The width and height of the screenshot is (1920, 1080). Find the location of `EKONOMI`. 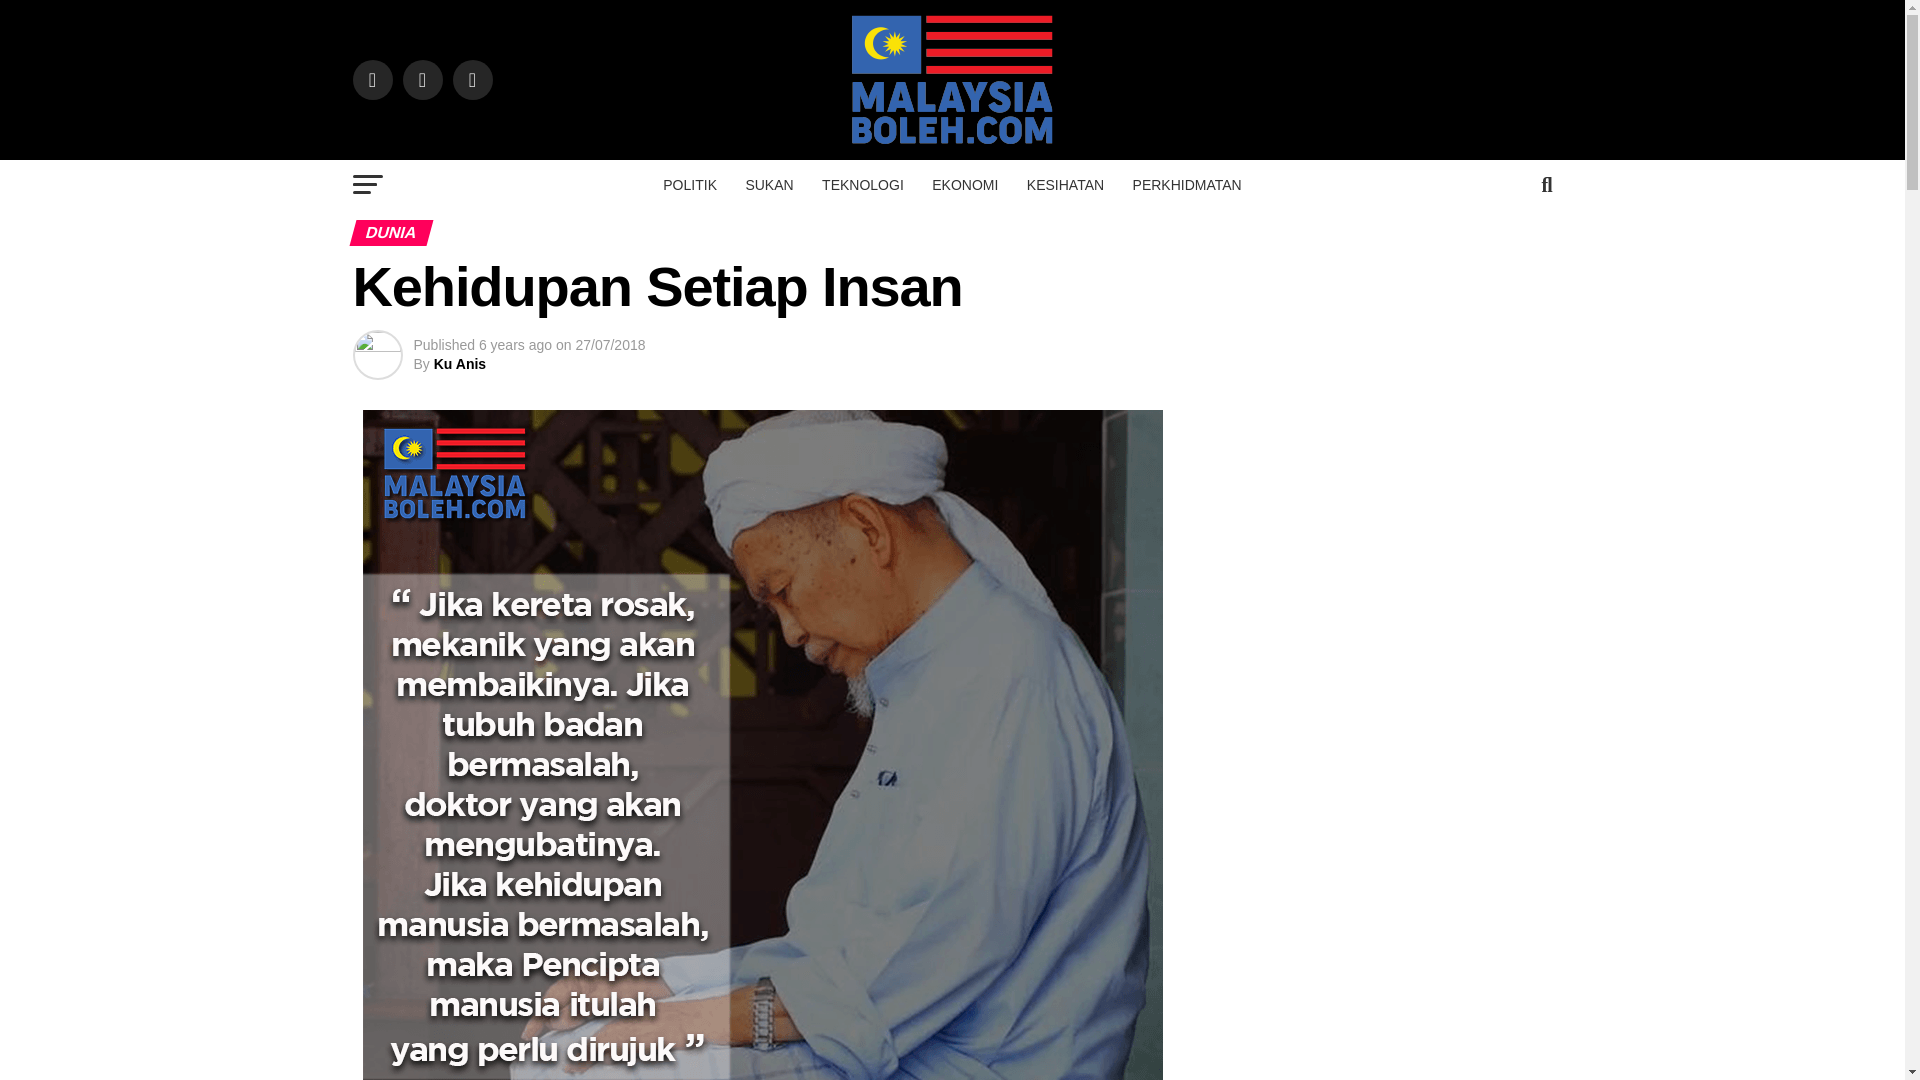

EKONOMI is located at coordinates (964, 184).